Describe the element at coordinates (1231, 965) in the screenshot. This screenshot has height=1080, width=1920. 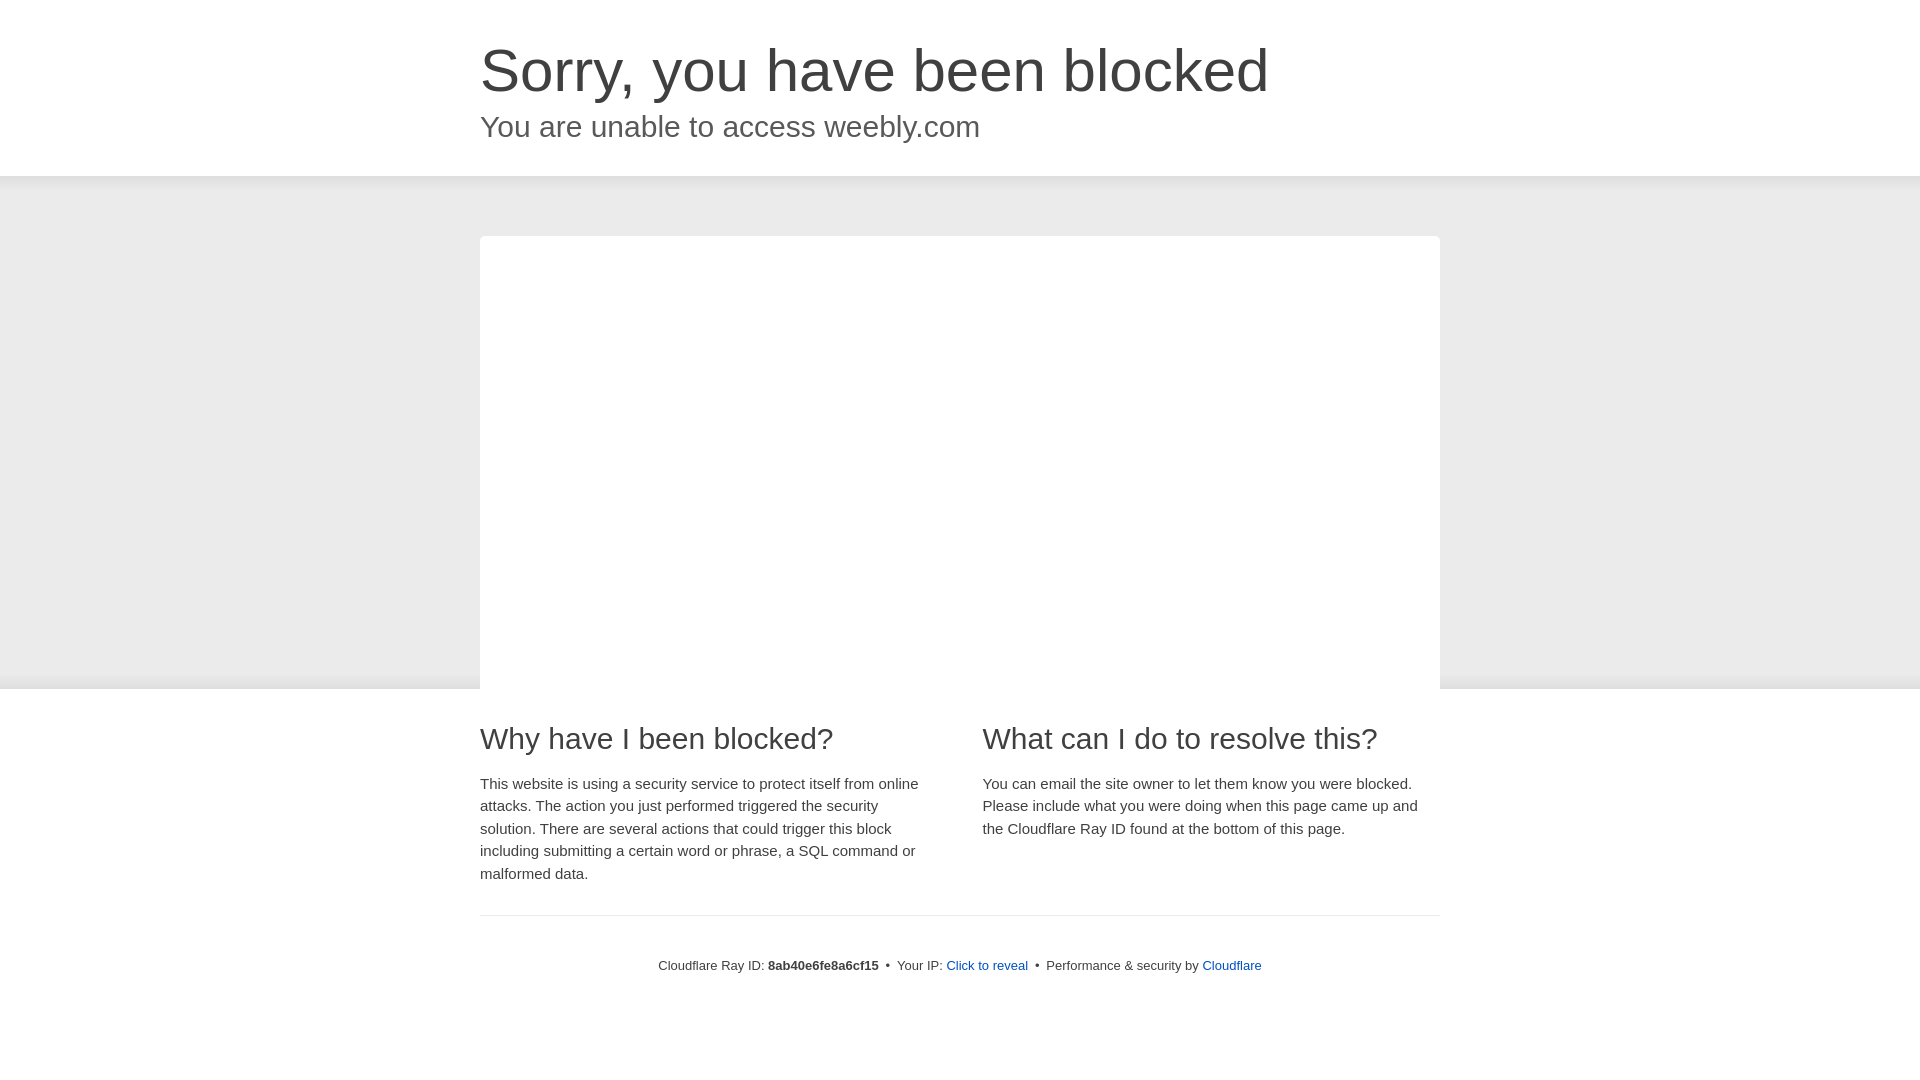
I see `Cloudflare` at that location.